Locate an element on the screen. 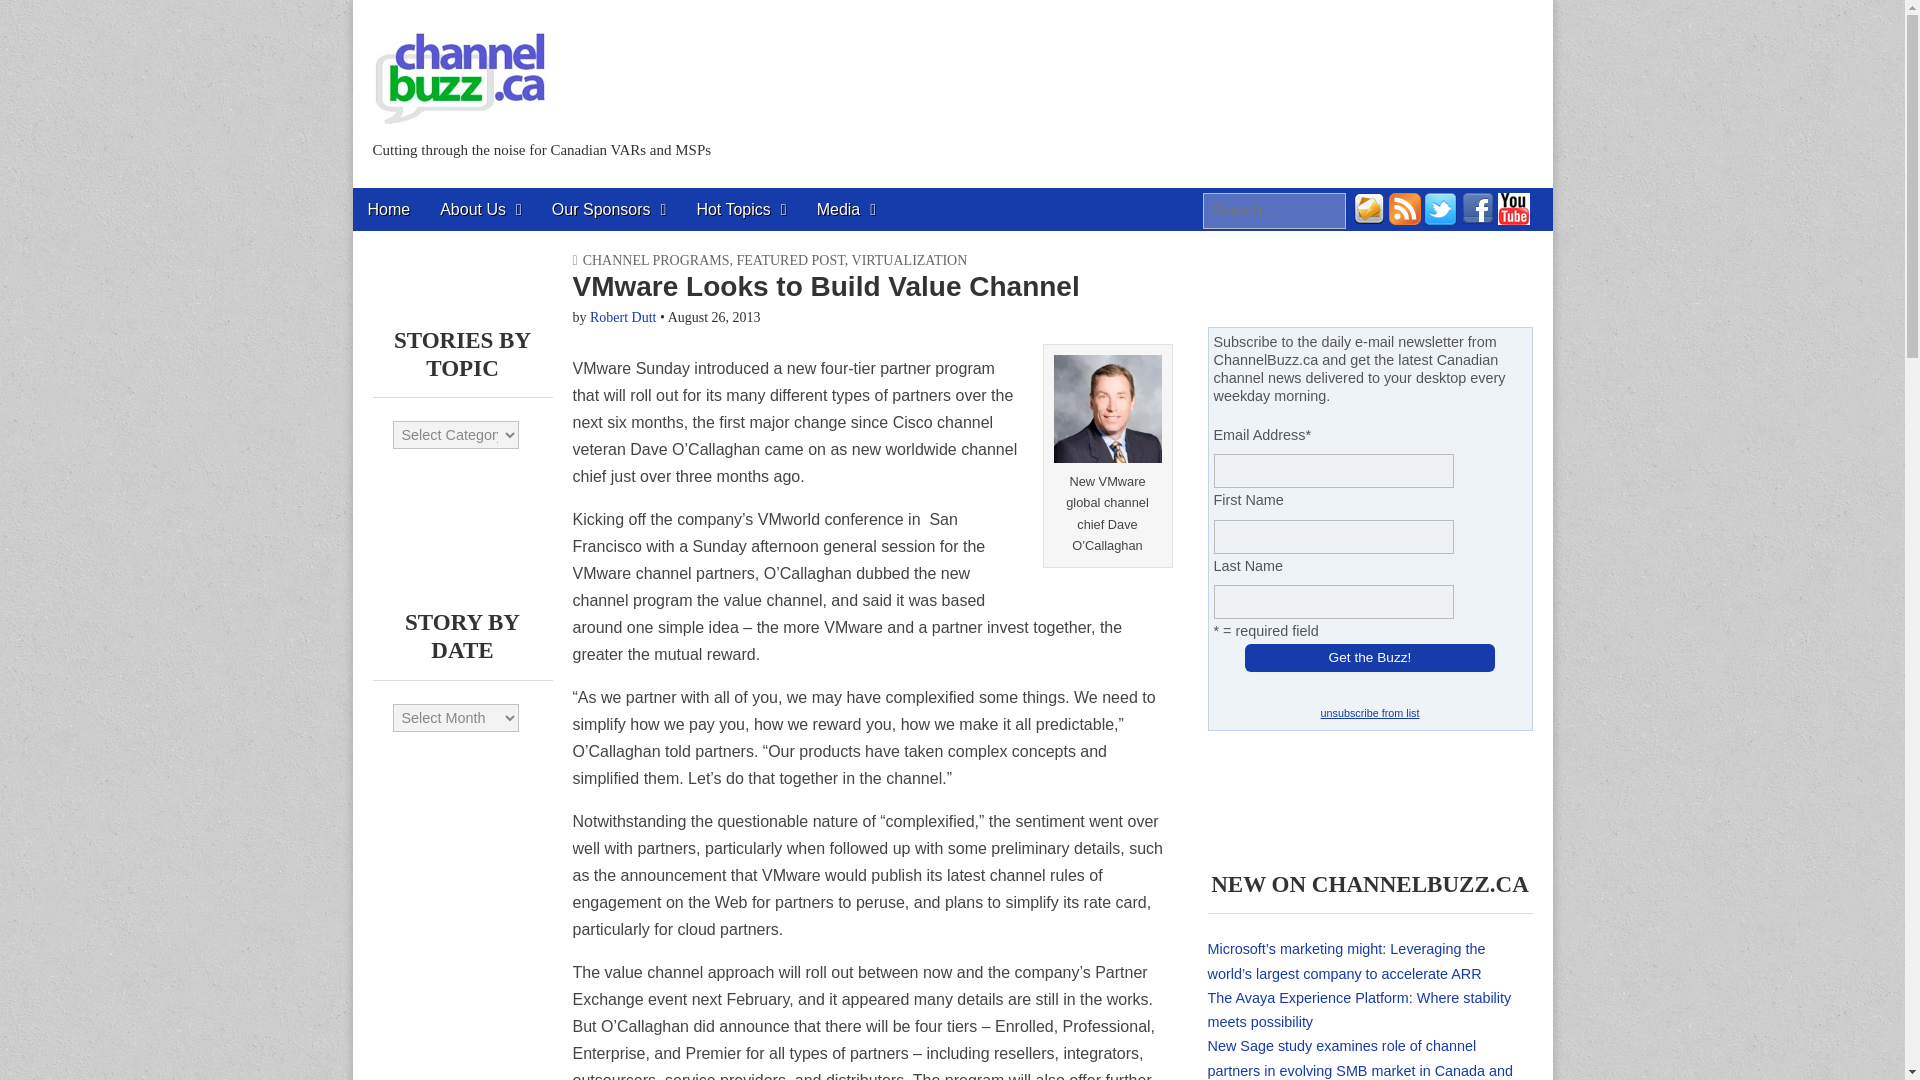  ChannelBuzz.ca is located at coordinates (528, 196).